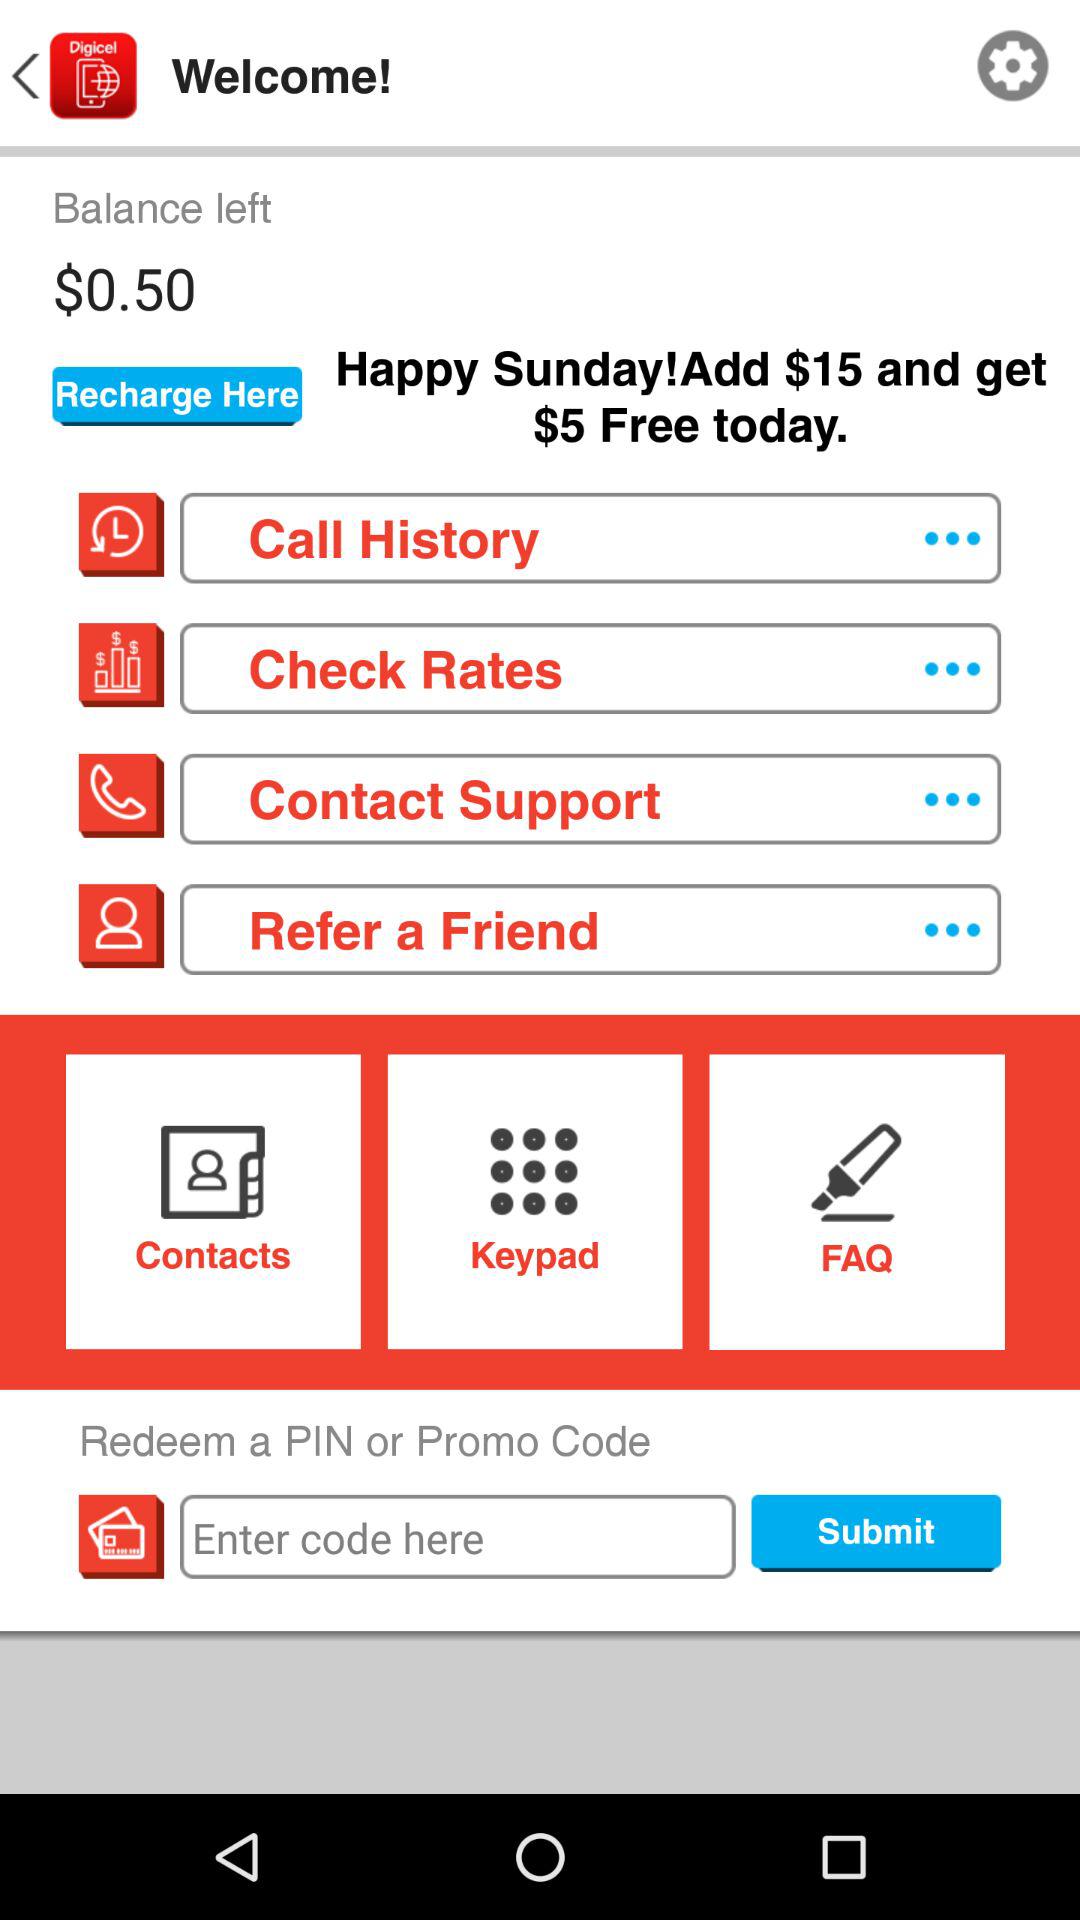  What do you see at coordinates (72, 76) in the screenshot?
I see `go back` at bounding box center [72, 76].